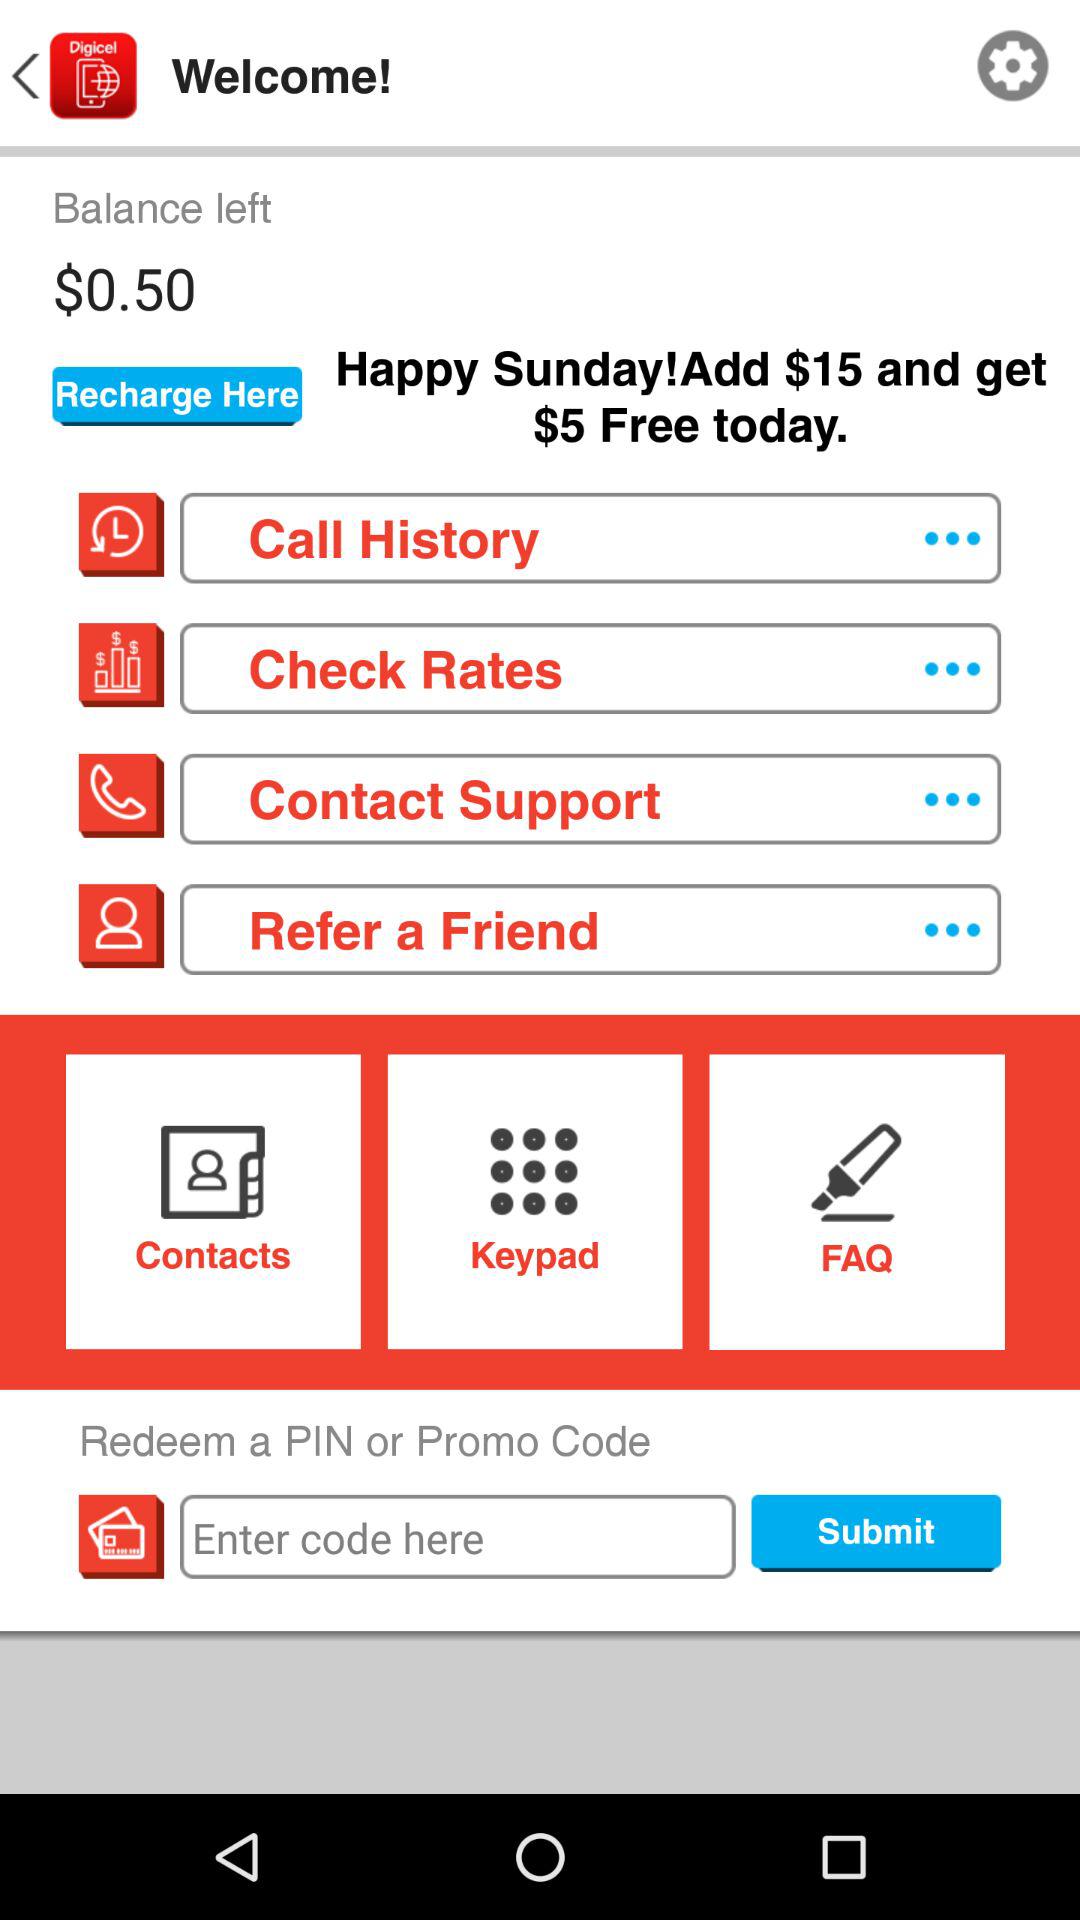  What do you see at coordinates (72, 76) in the screenshot?
I see `go back` at bounding box center [72, 76].